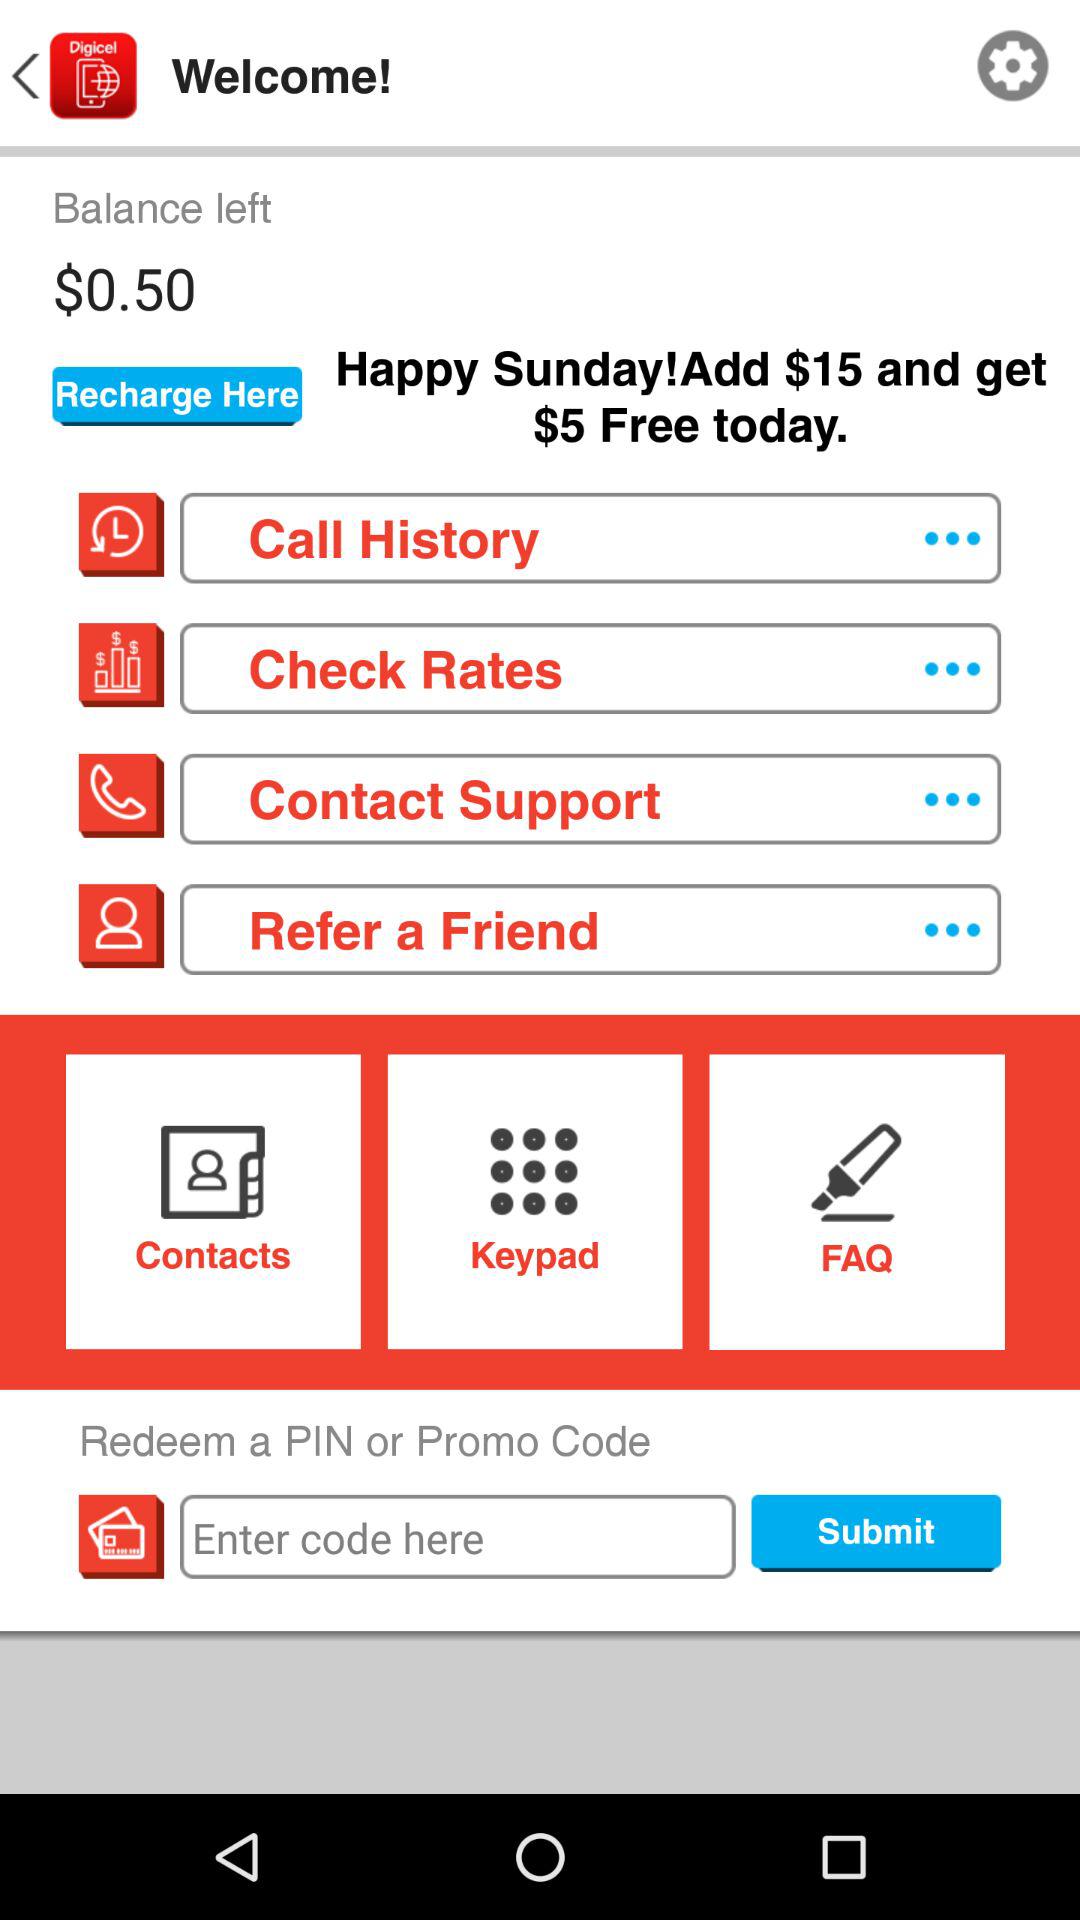  What do you see at coordinates (72, 76) in the screenshot?
I see `go back` at bounding box center [72, 76].